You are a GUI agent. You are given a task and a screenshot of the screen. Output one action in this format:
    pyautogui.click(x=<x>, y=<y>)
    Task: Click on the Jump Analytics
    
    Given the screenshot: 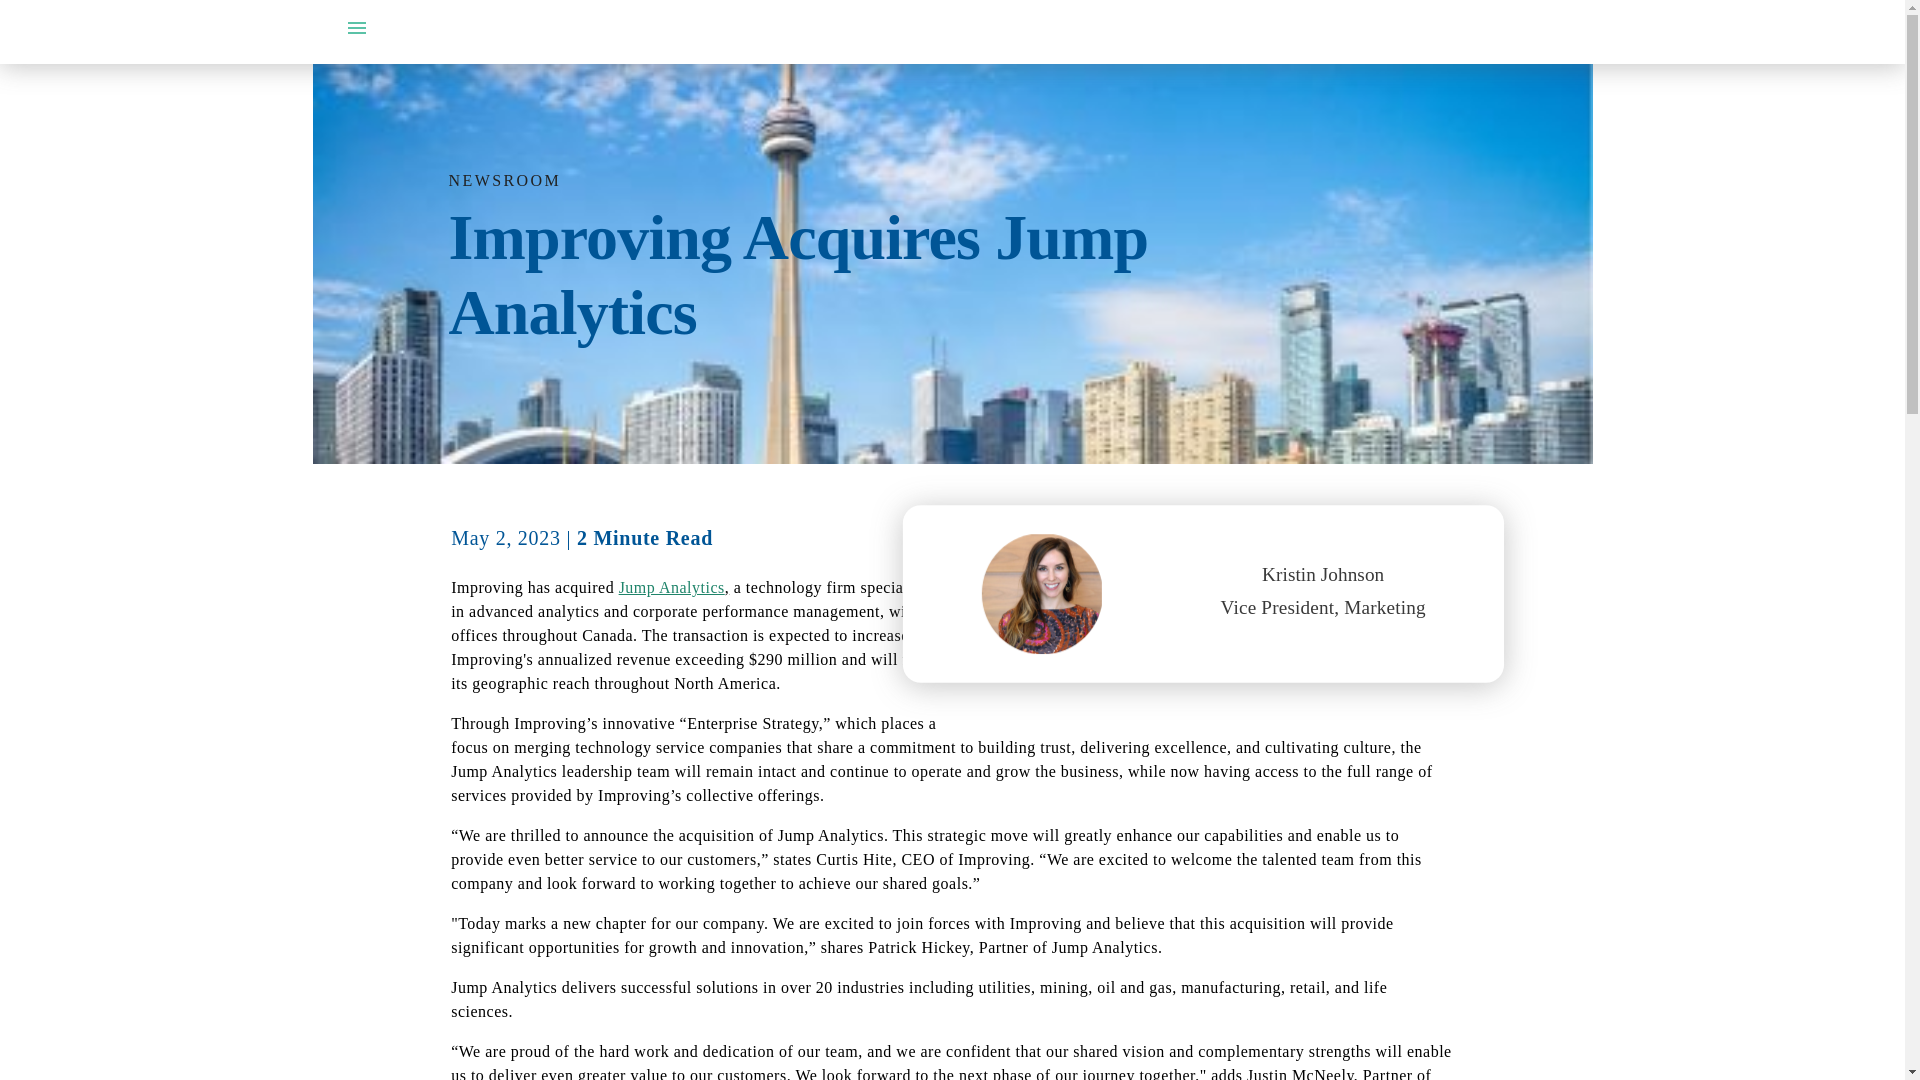 What is the action you would take?
    pyautogui.click(x=672, y=587)
    